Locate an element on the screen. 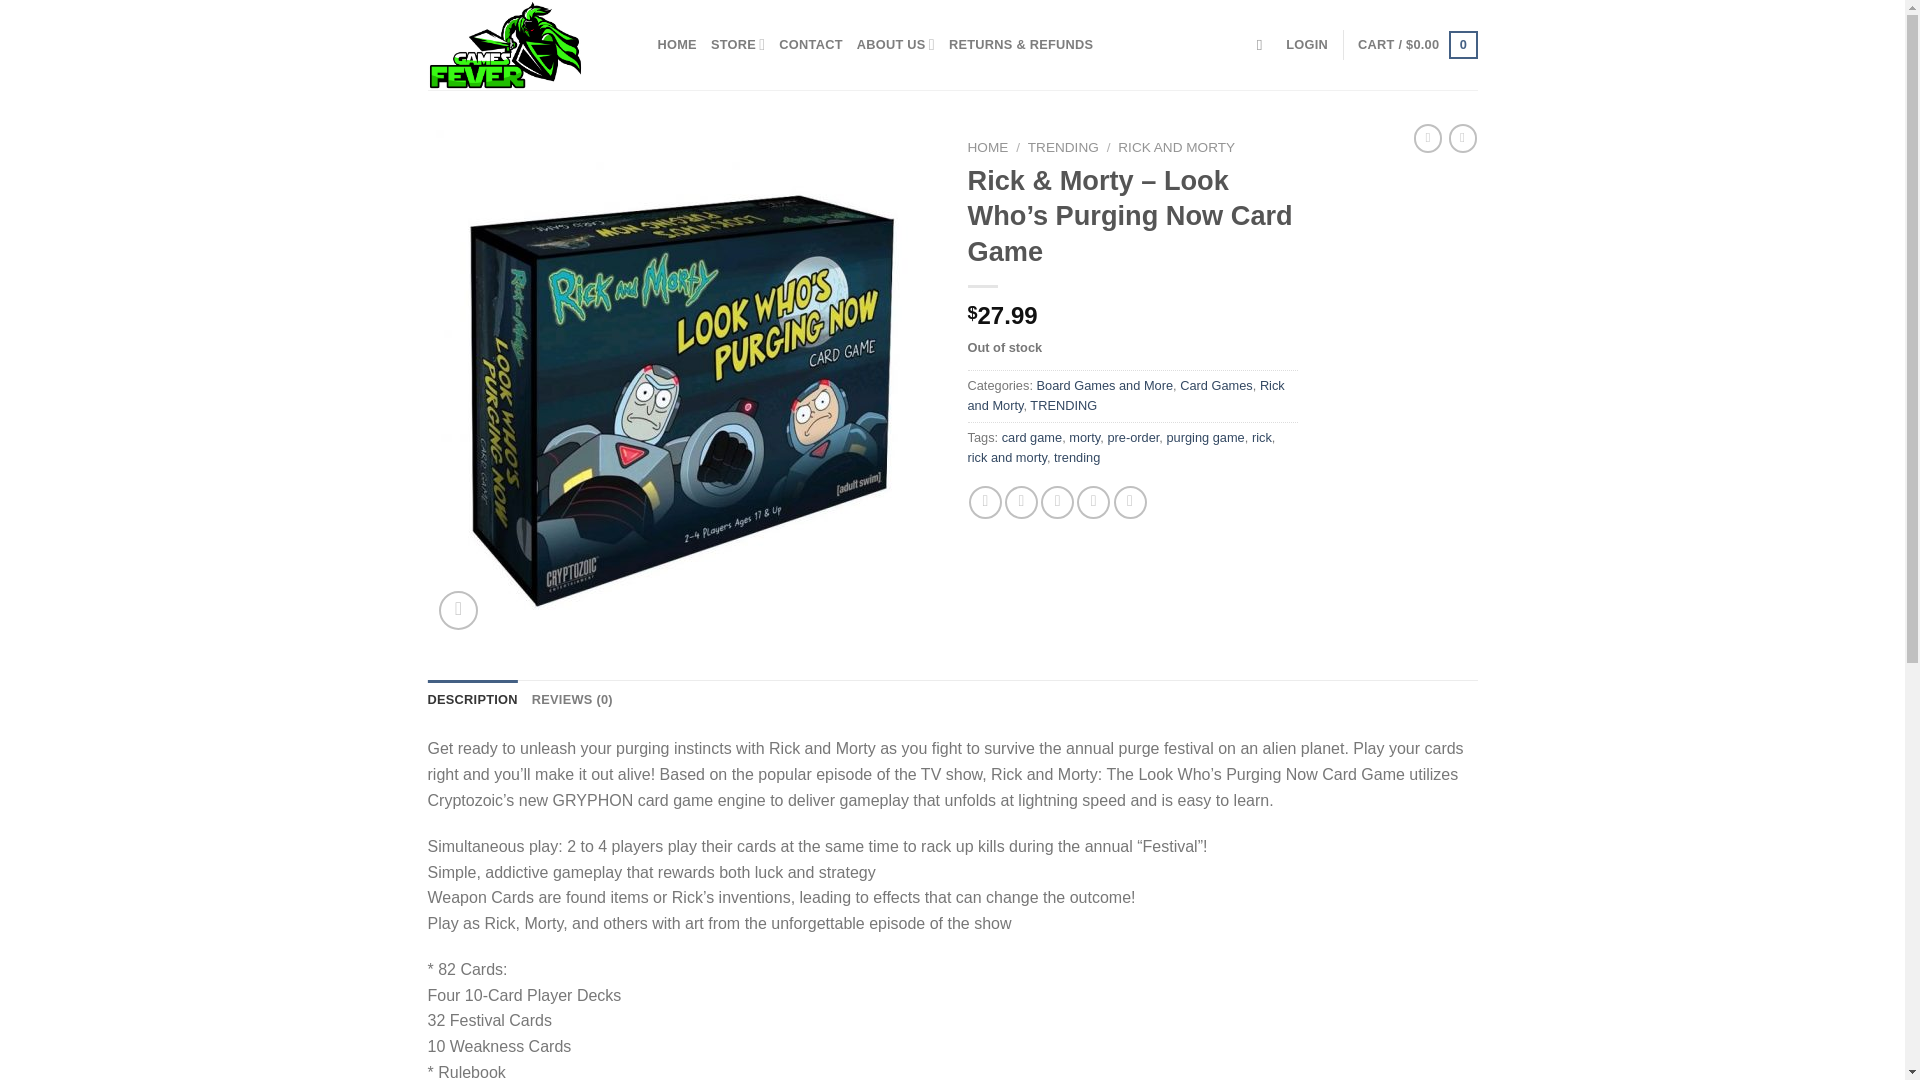 The height and width of the screenshot is (1080, 1920). Share on Twitter is located at coordinates (1021, 502).